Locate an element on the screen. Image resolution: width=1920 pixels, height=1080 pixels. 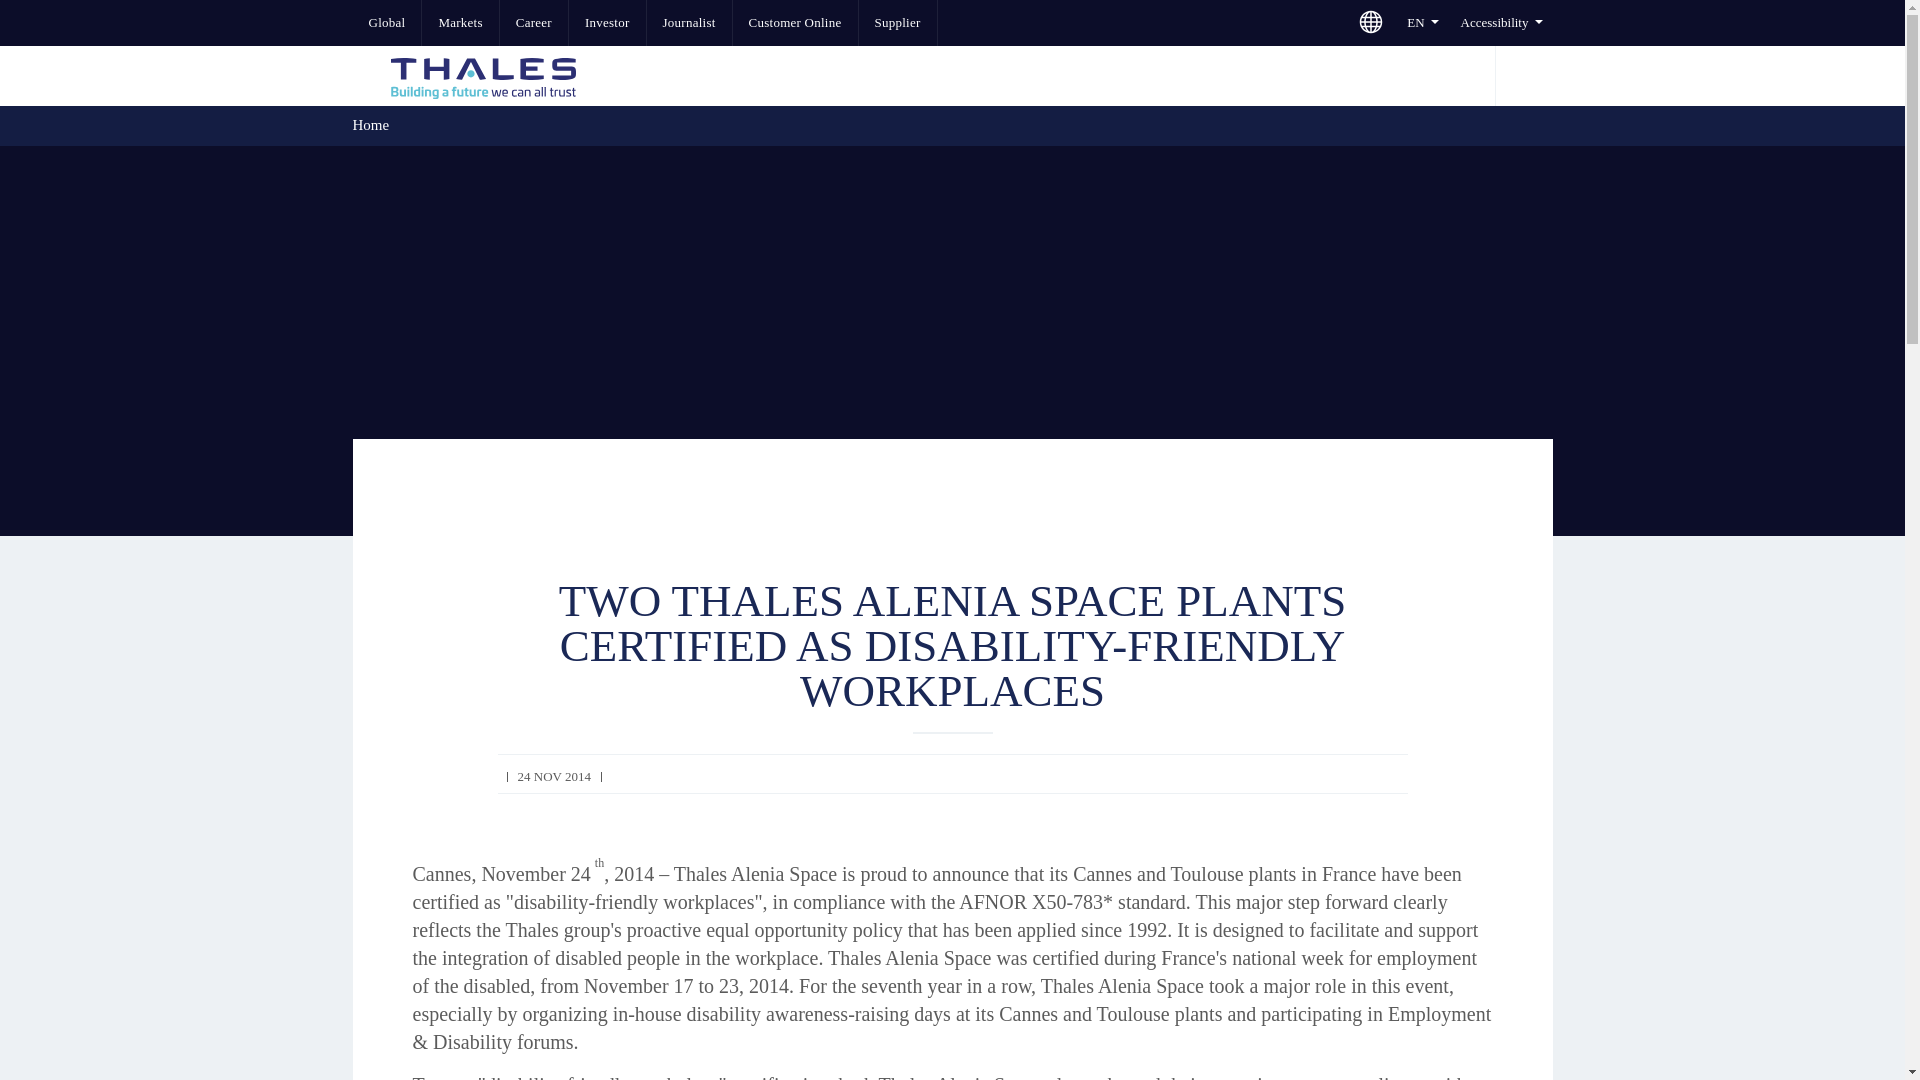
Search is located at coordinates (1522, 76).